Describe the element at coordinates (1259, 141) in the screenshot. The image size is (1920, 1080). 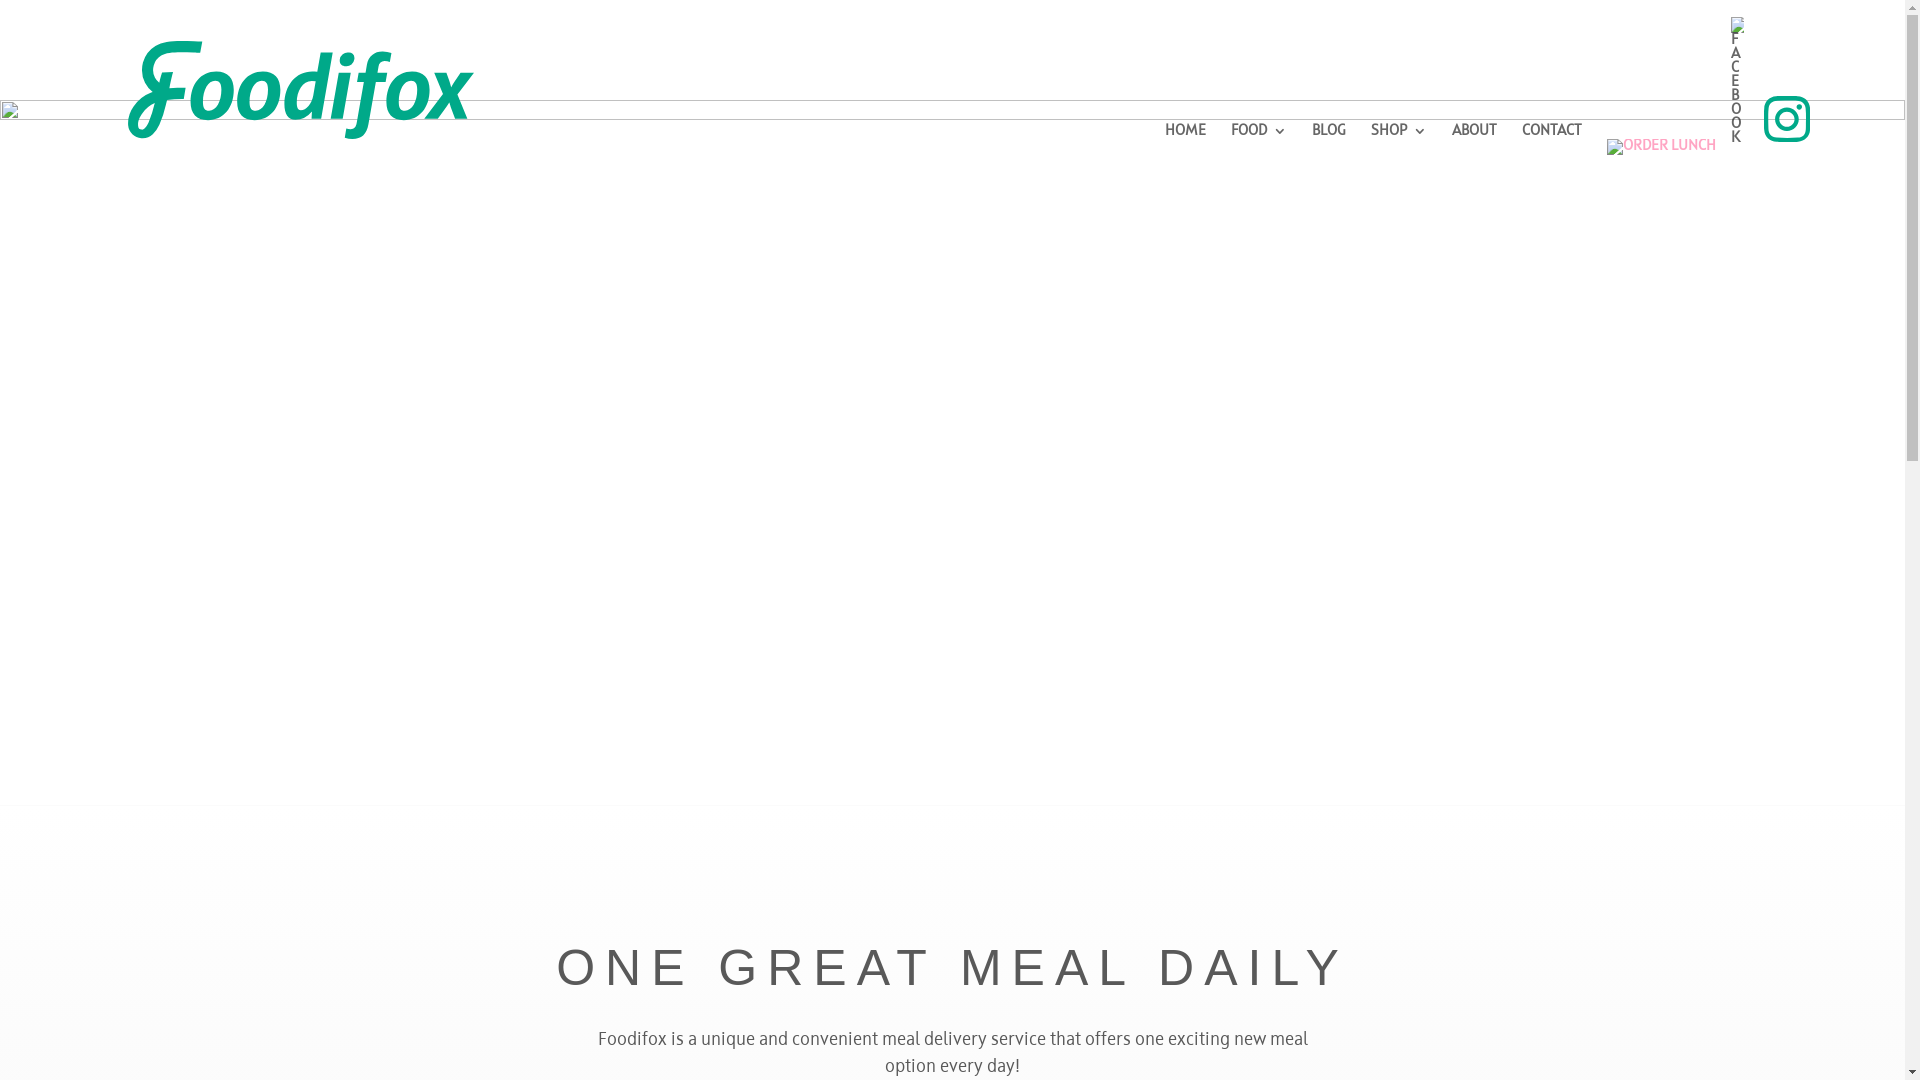
I see `FOOD` at that location.